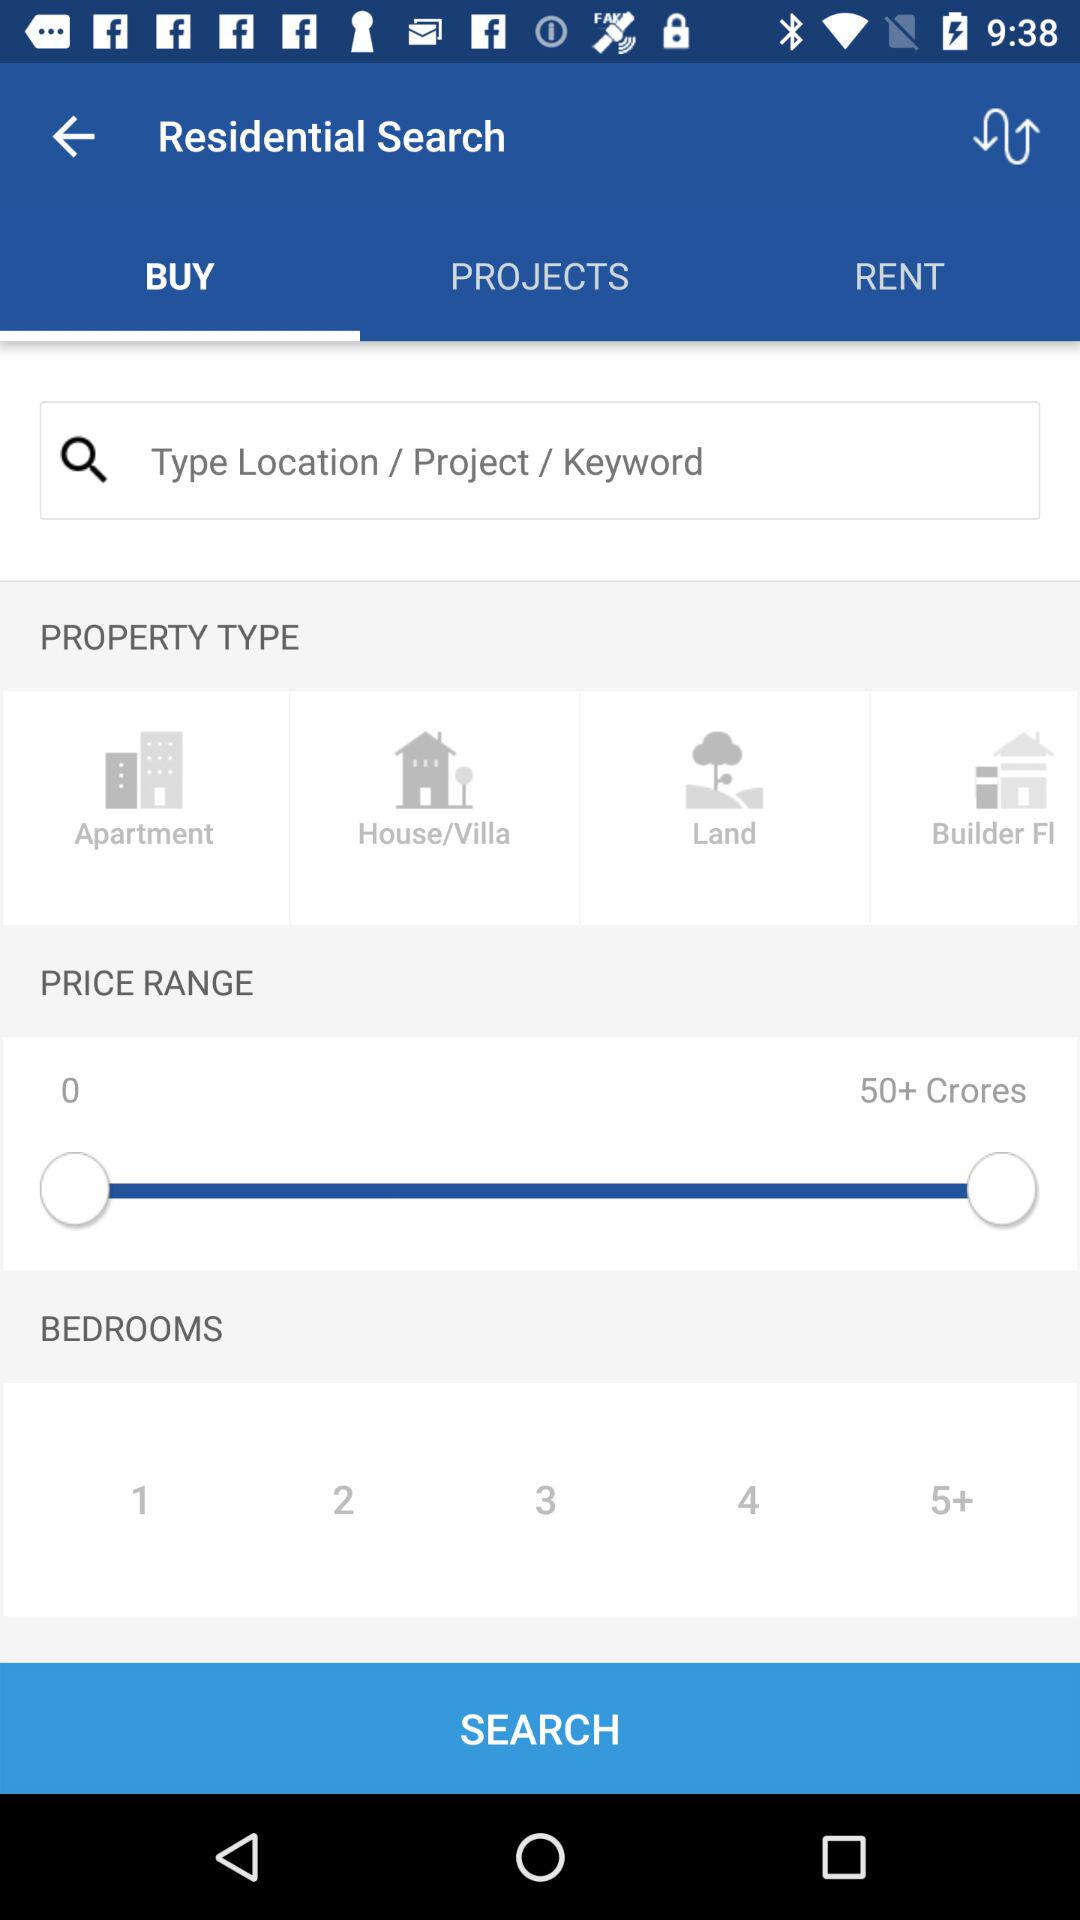 The height and width of the screenshot is (1920, 1080). Describe the element at coordinates (73, 136) in the screenshot. I see `choose icon next to the residential search` at that location.